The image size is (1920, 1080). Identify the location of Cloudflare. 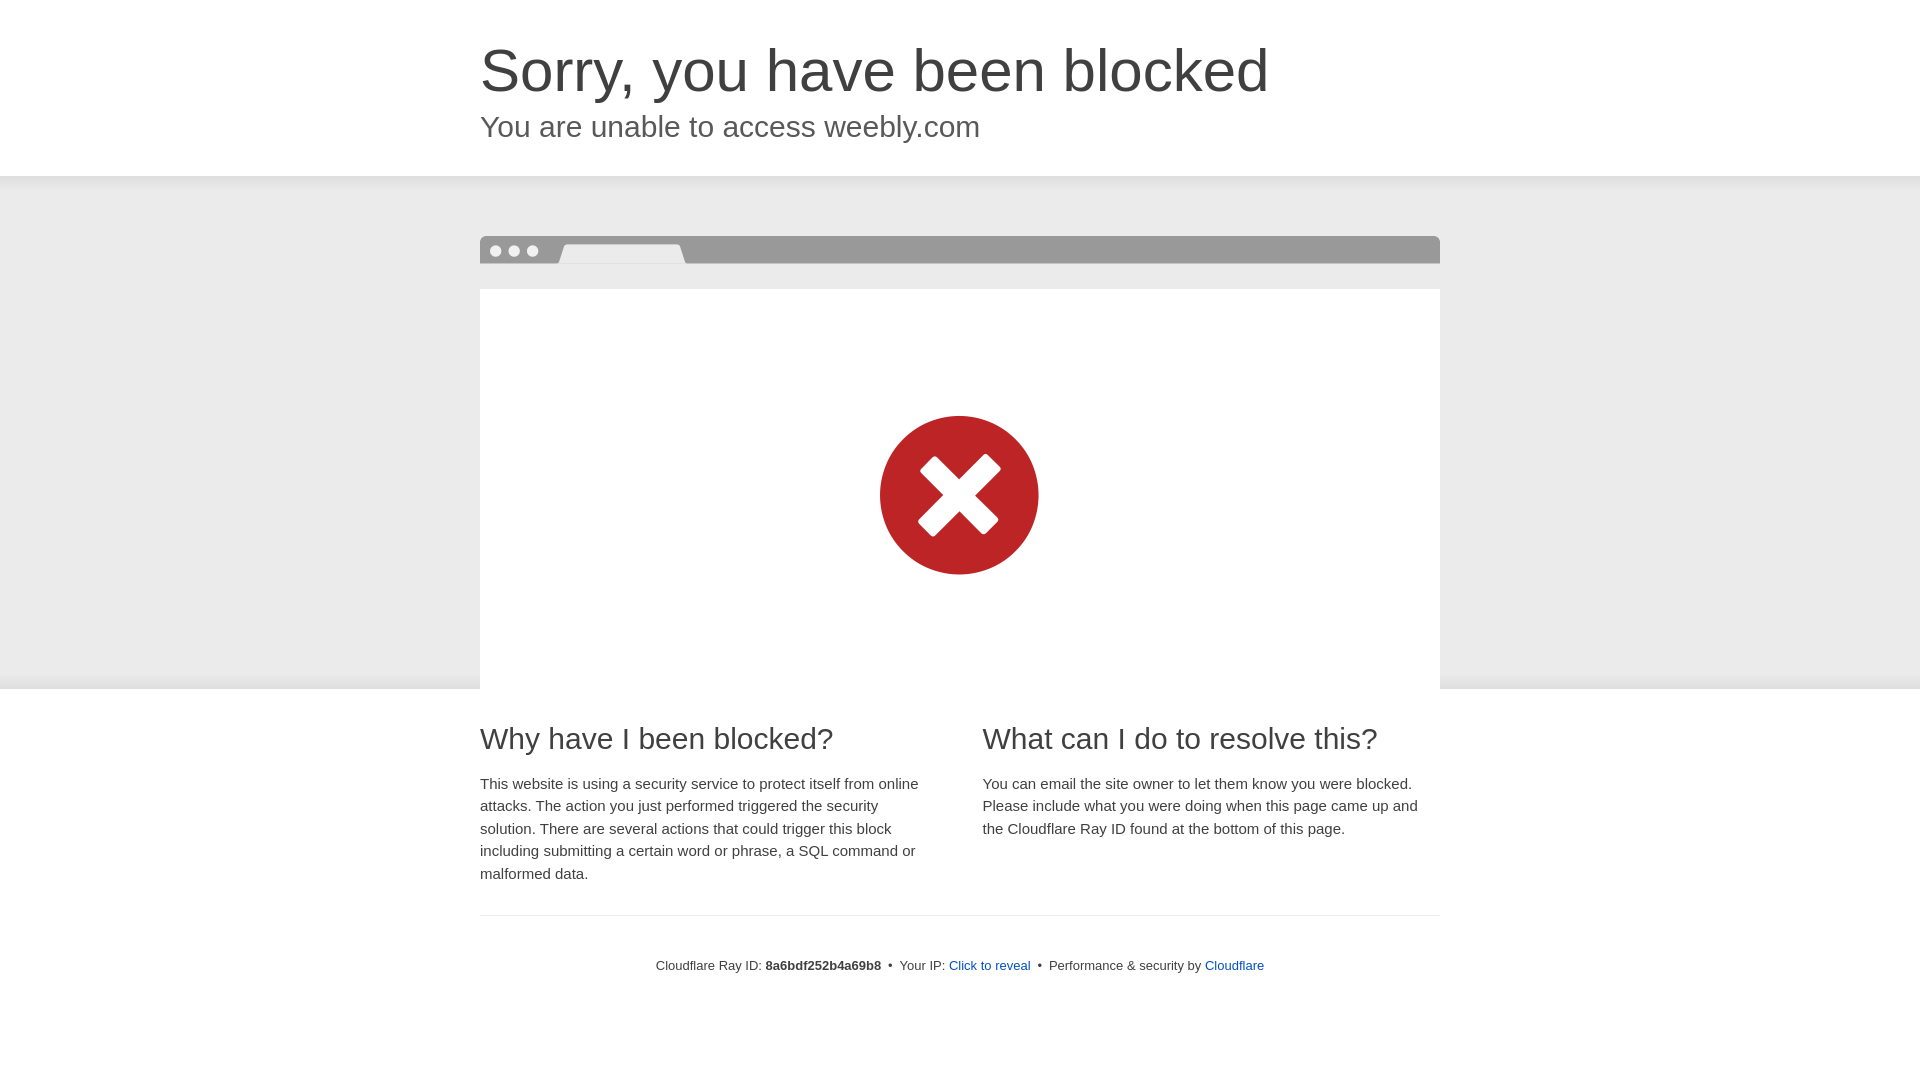
(1234, 965).